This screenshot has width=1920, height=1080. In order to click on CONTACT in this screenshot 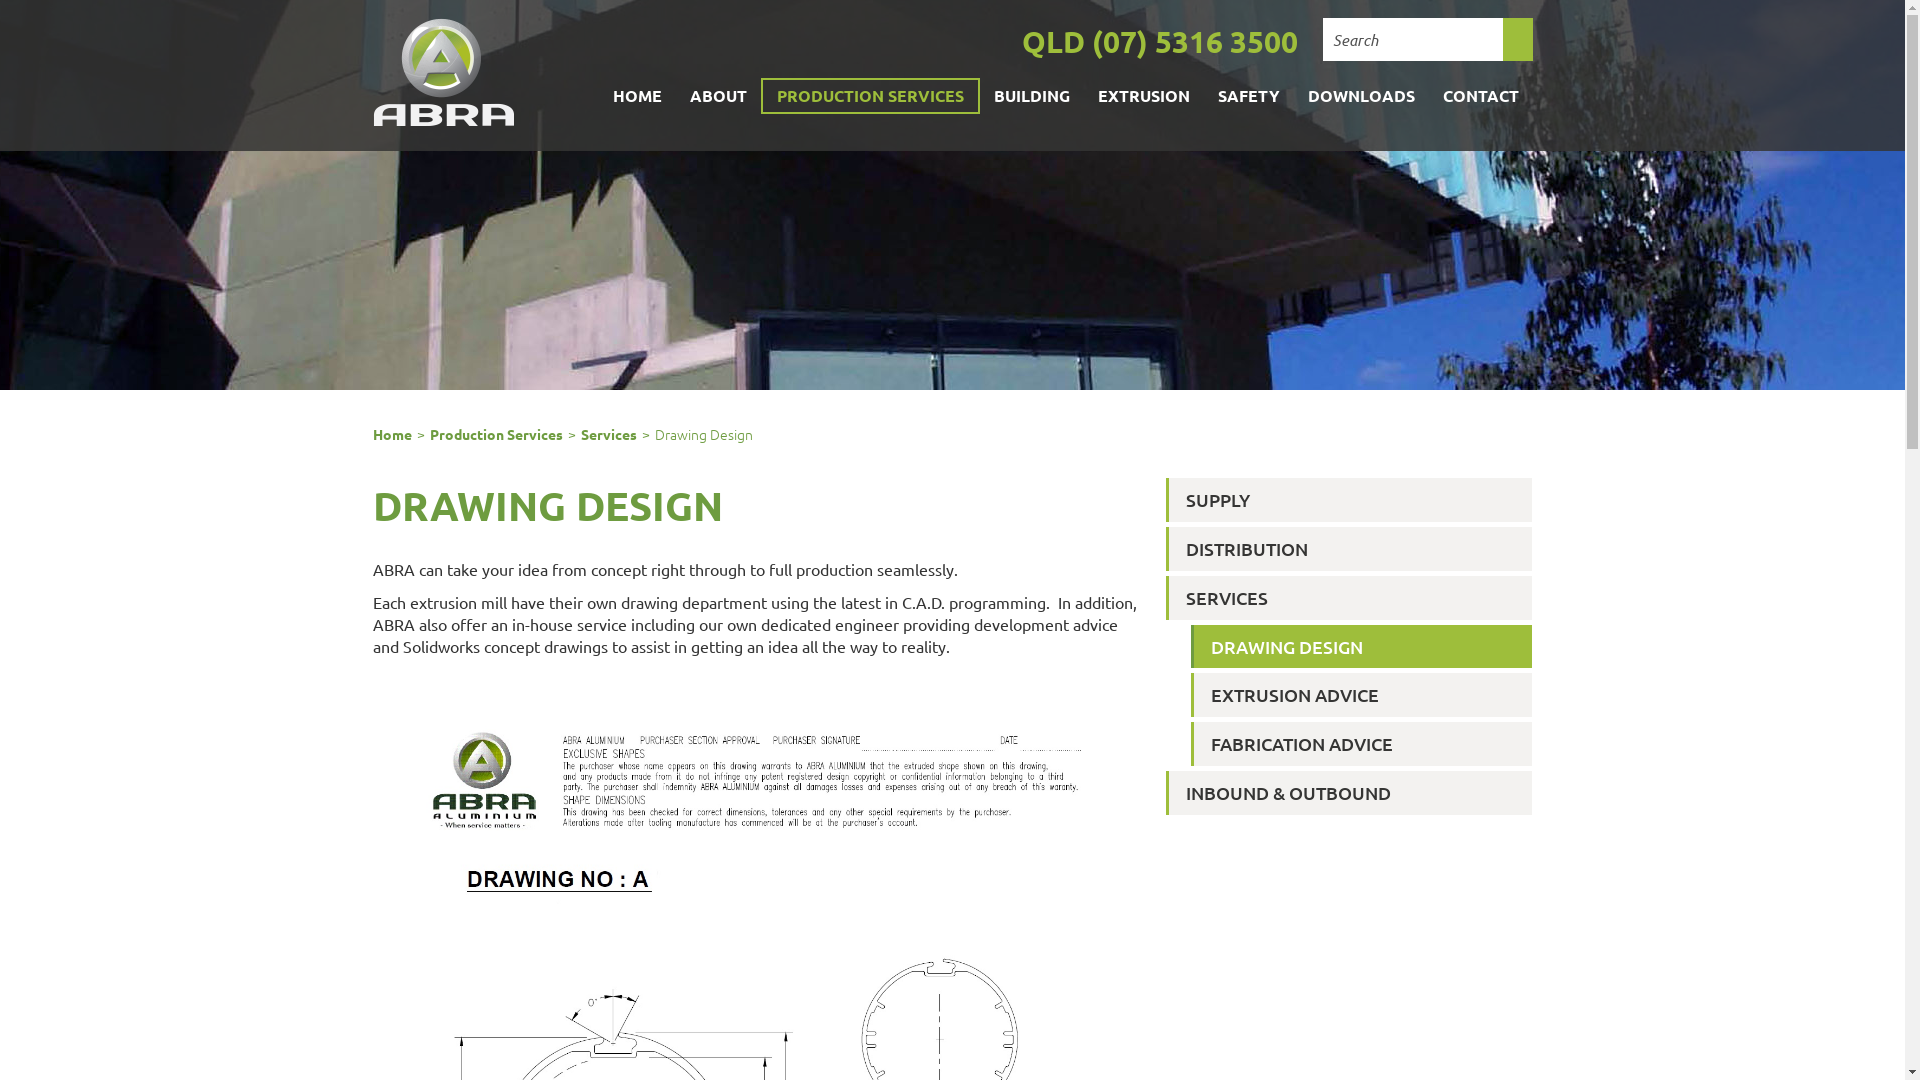, I will do `click(1480, 96)`.